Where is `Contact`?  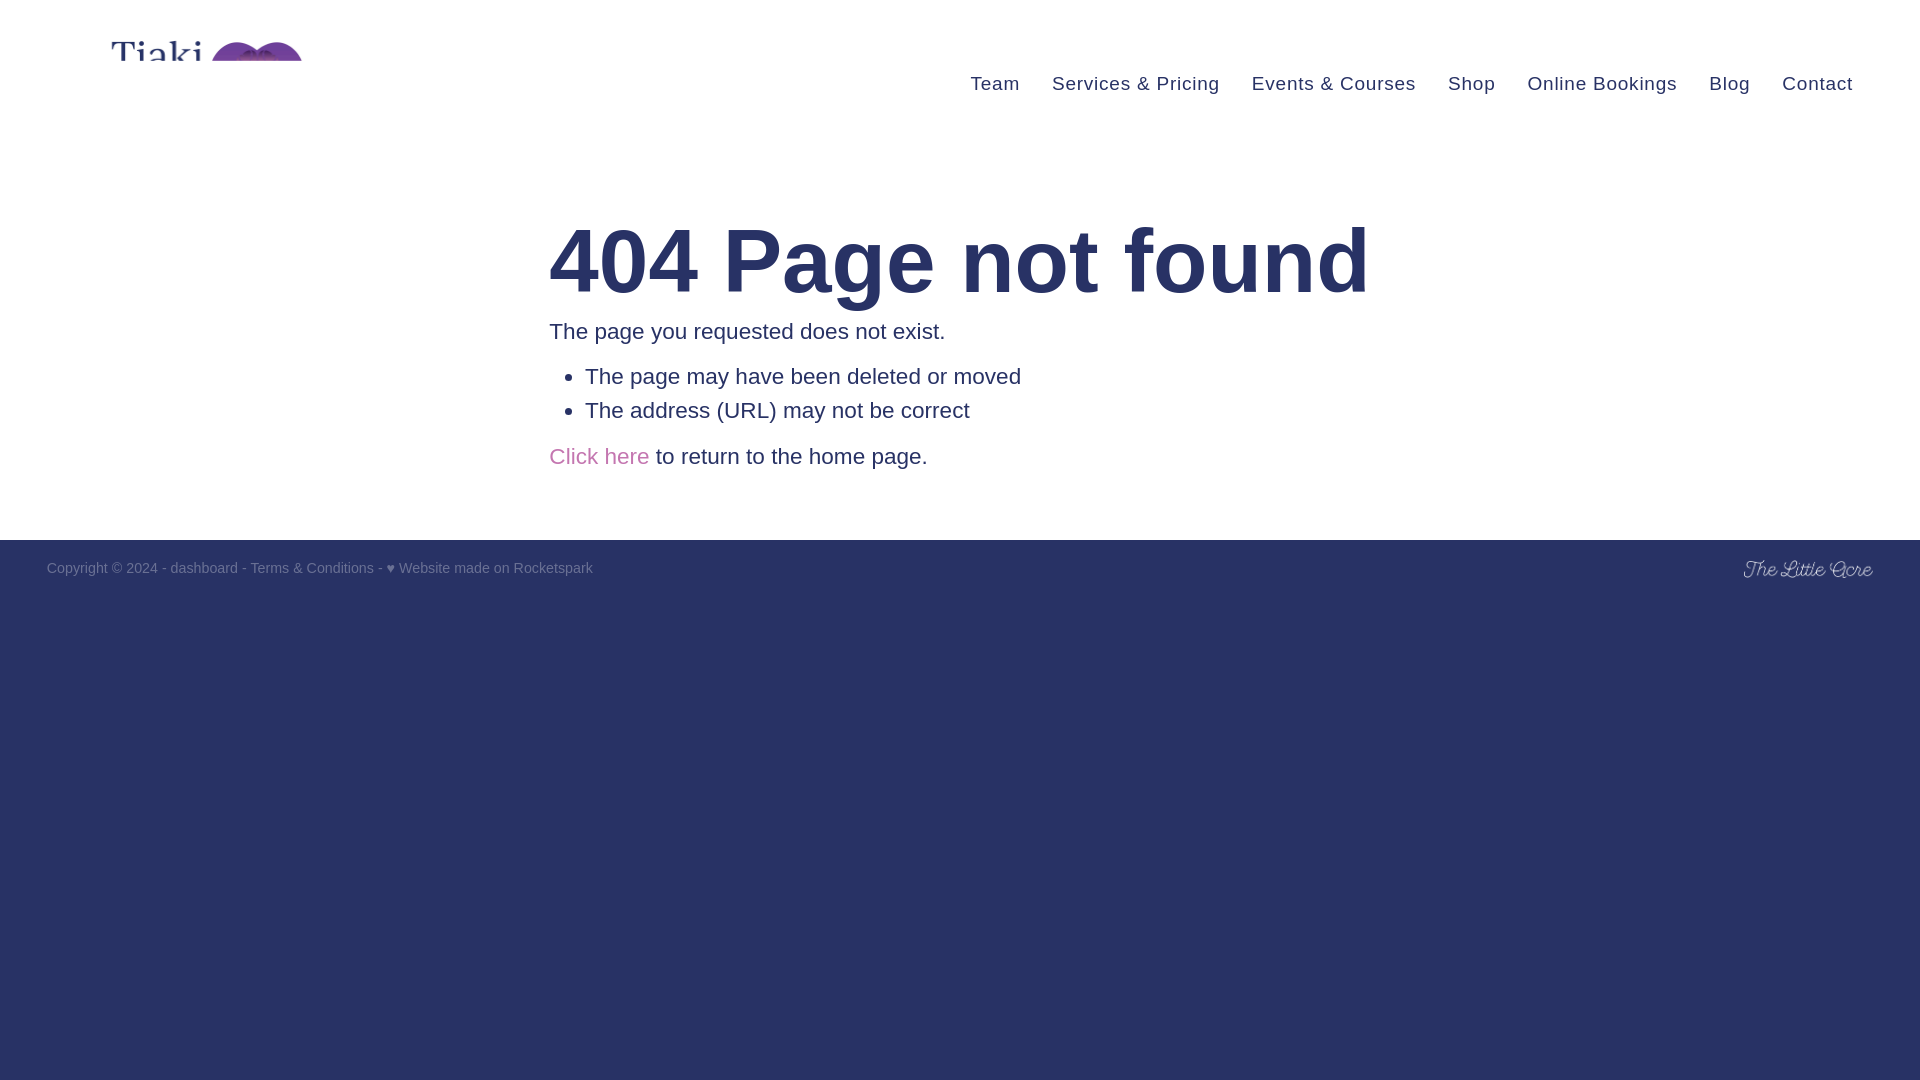 Contact is located at coordinates (1816, 83).